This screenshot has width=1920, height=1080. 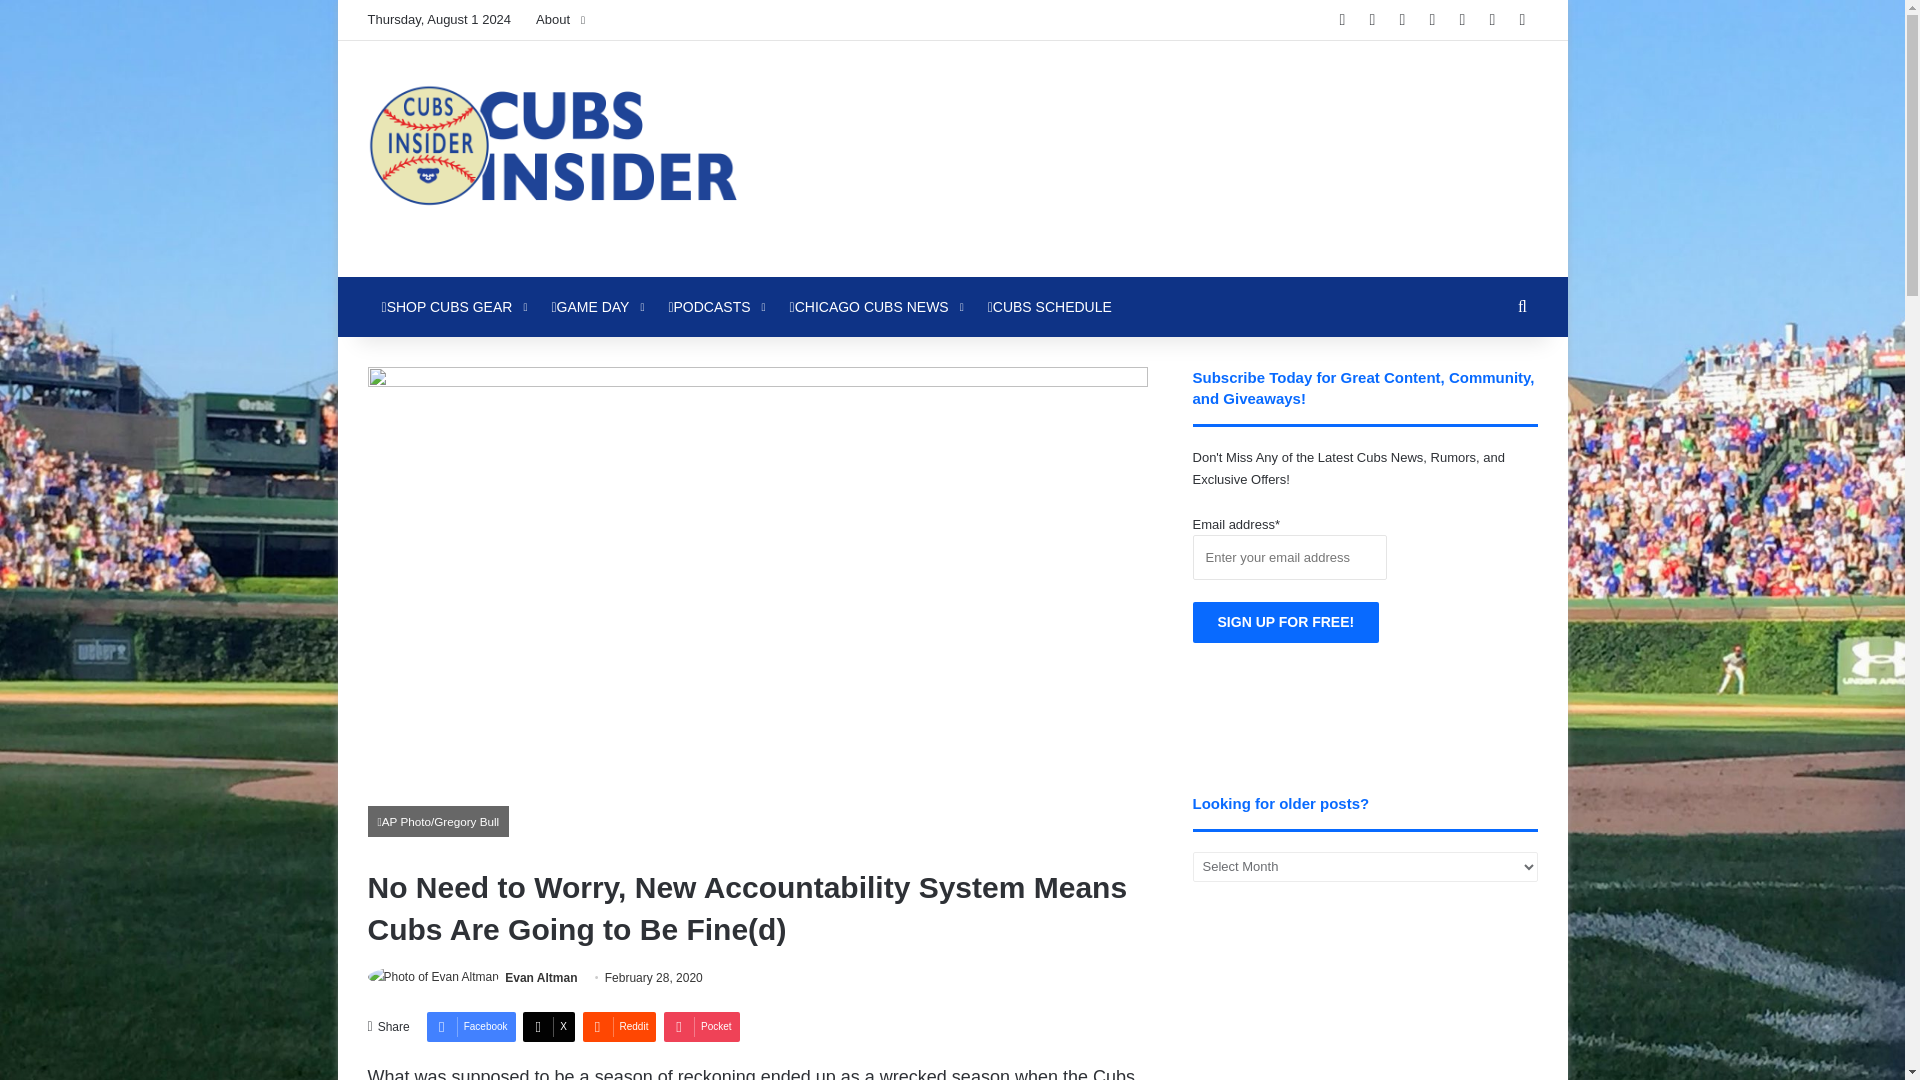 What do you see at coordinates (702, 1026) in the screenshot?
I see `Pocket` at bounding box center [702, 1026].